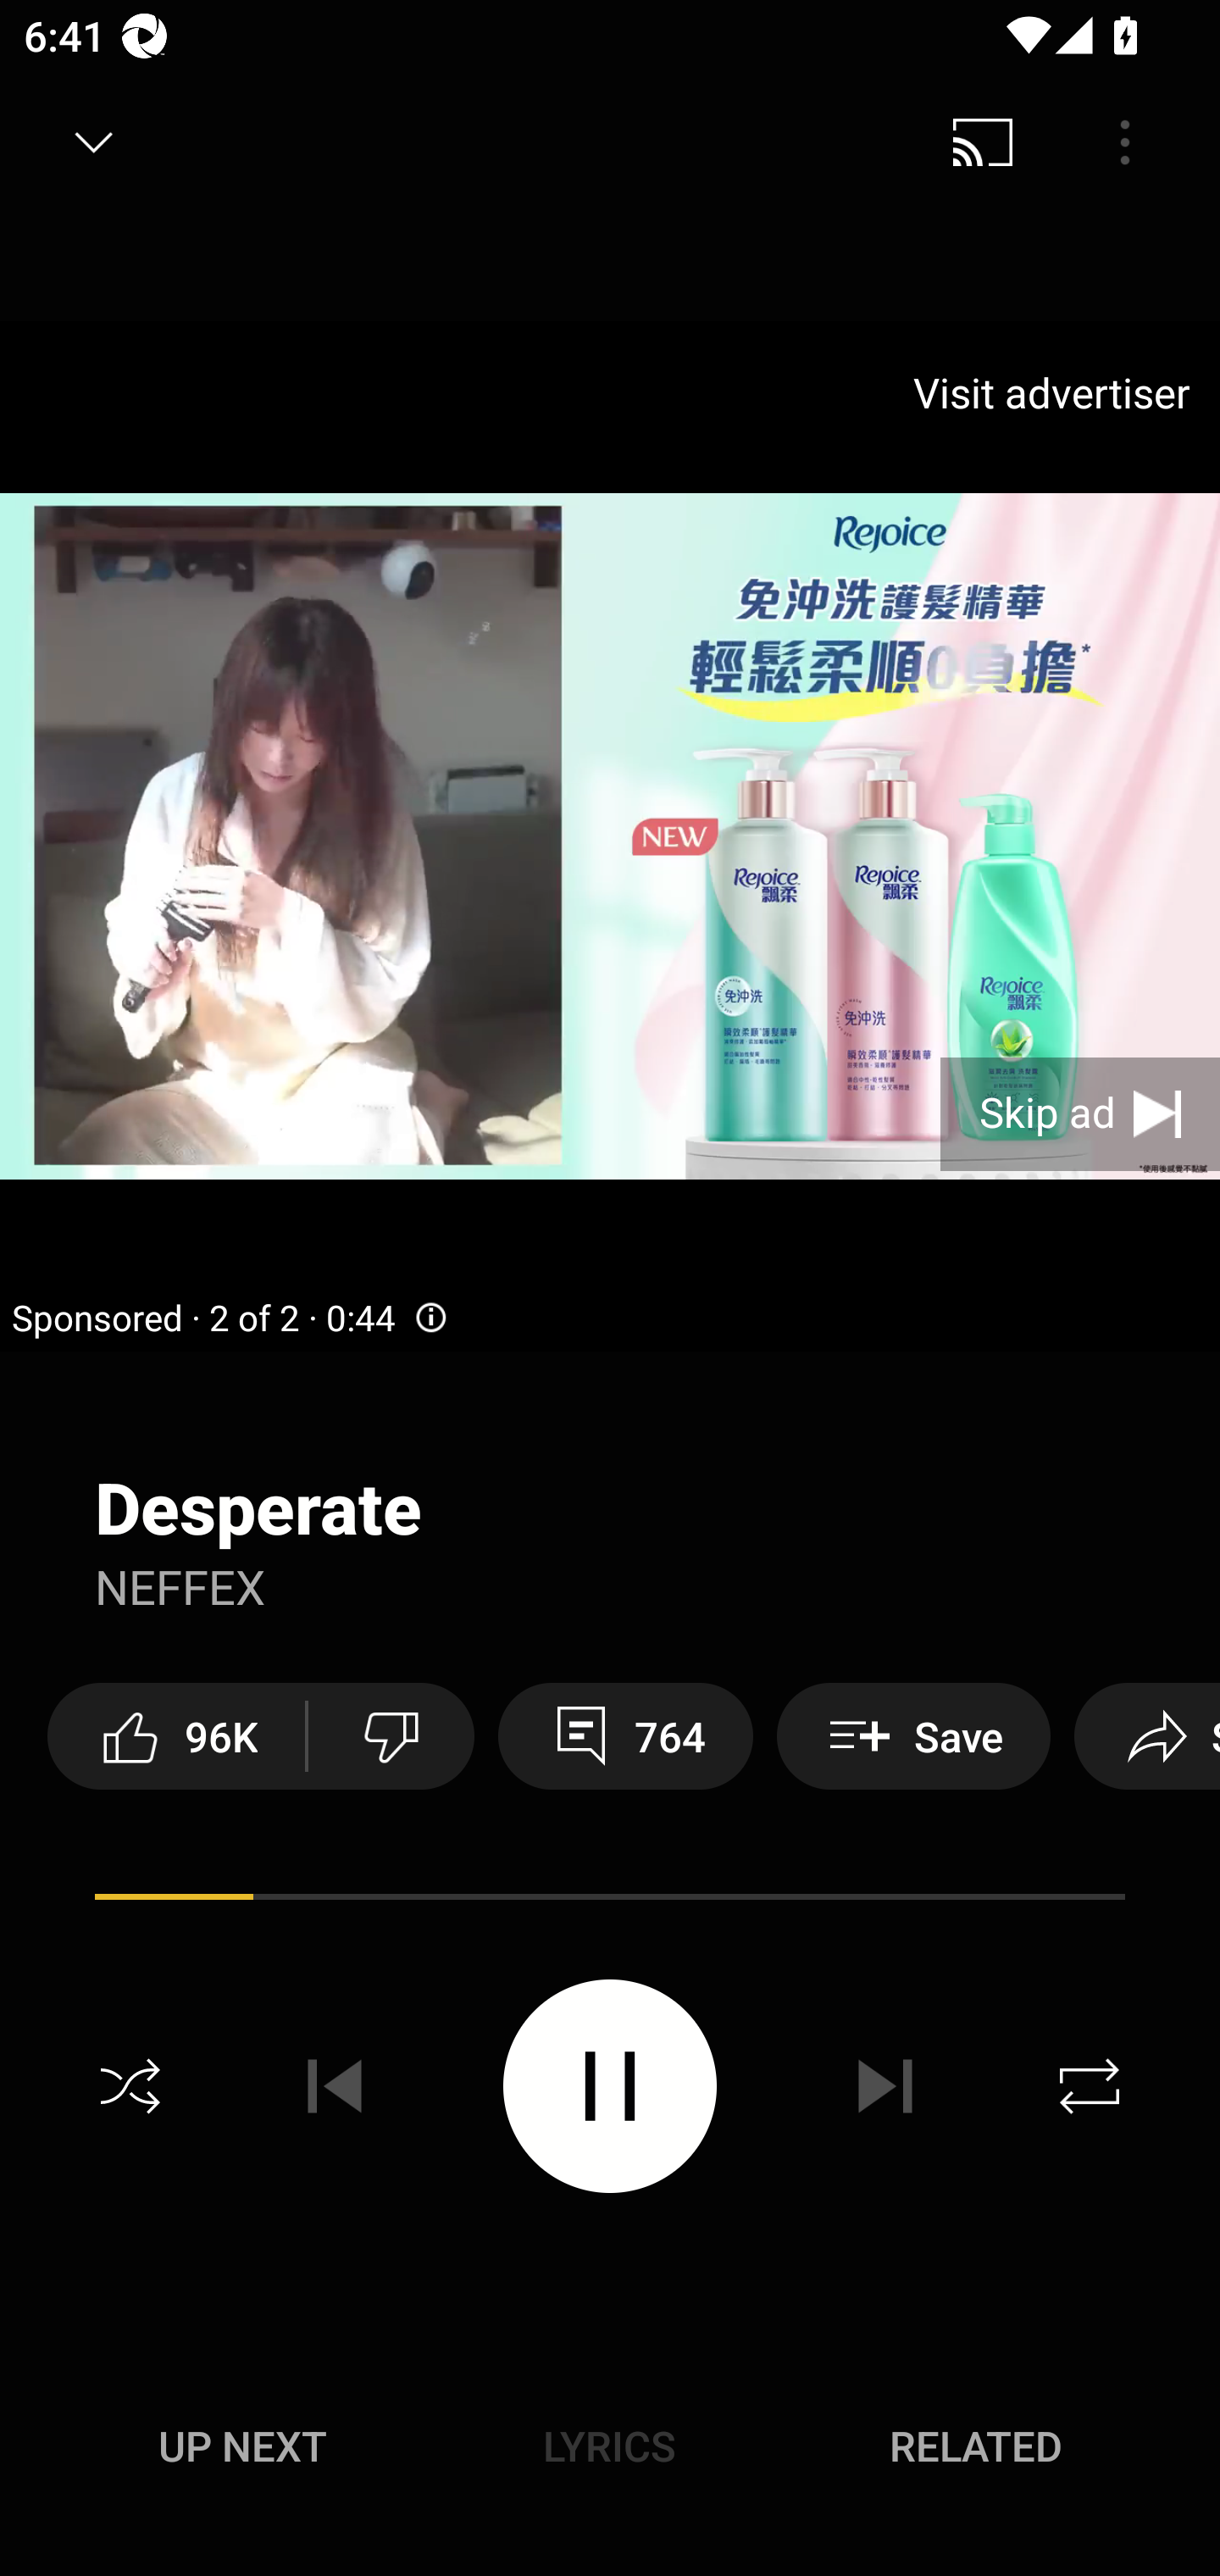 This screenshot has height=2576, width=1220. What do you see at coordinates (1147, 1735) in the screenshot?
I see `Share` at bounding box center [1147, 1735].